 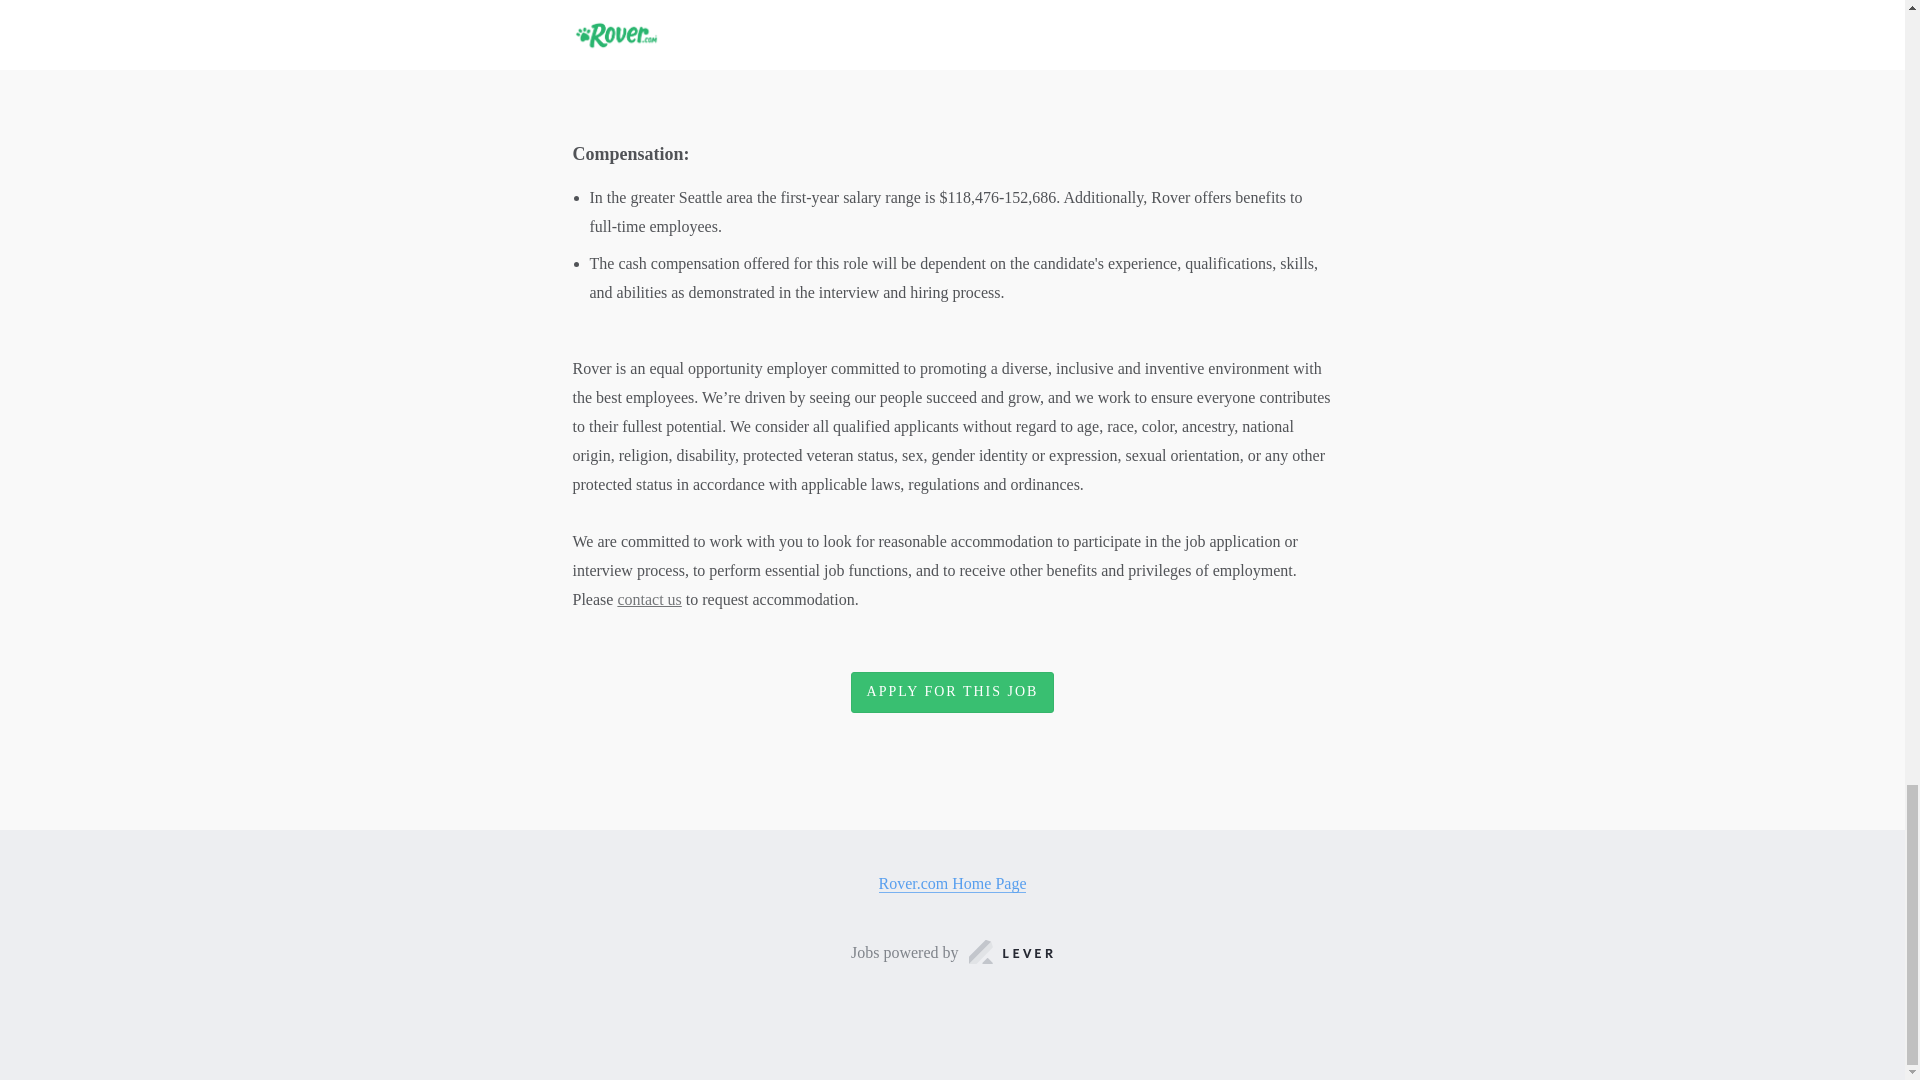 I want to click on contact us, so click(x=648, y=599).